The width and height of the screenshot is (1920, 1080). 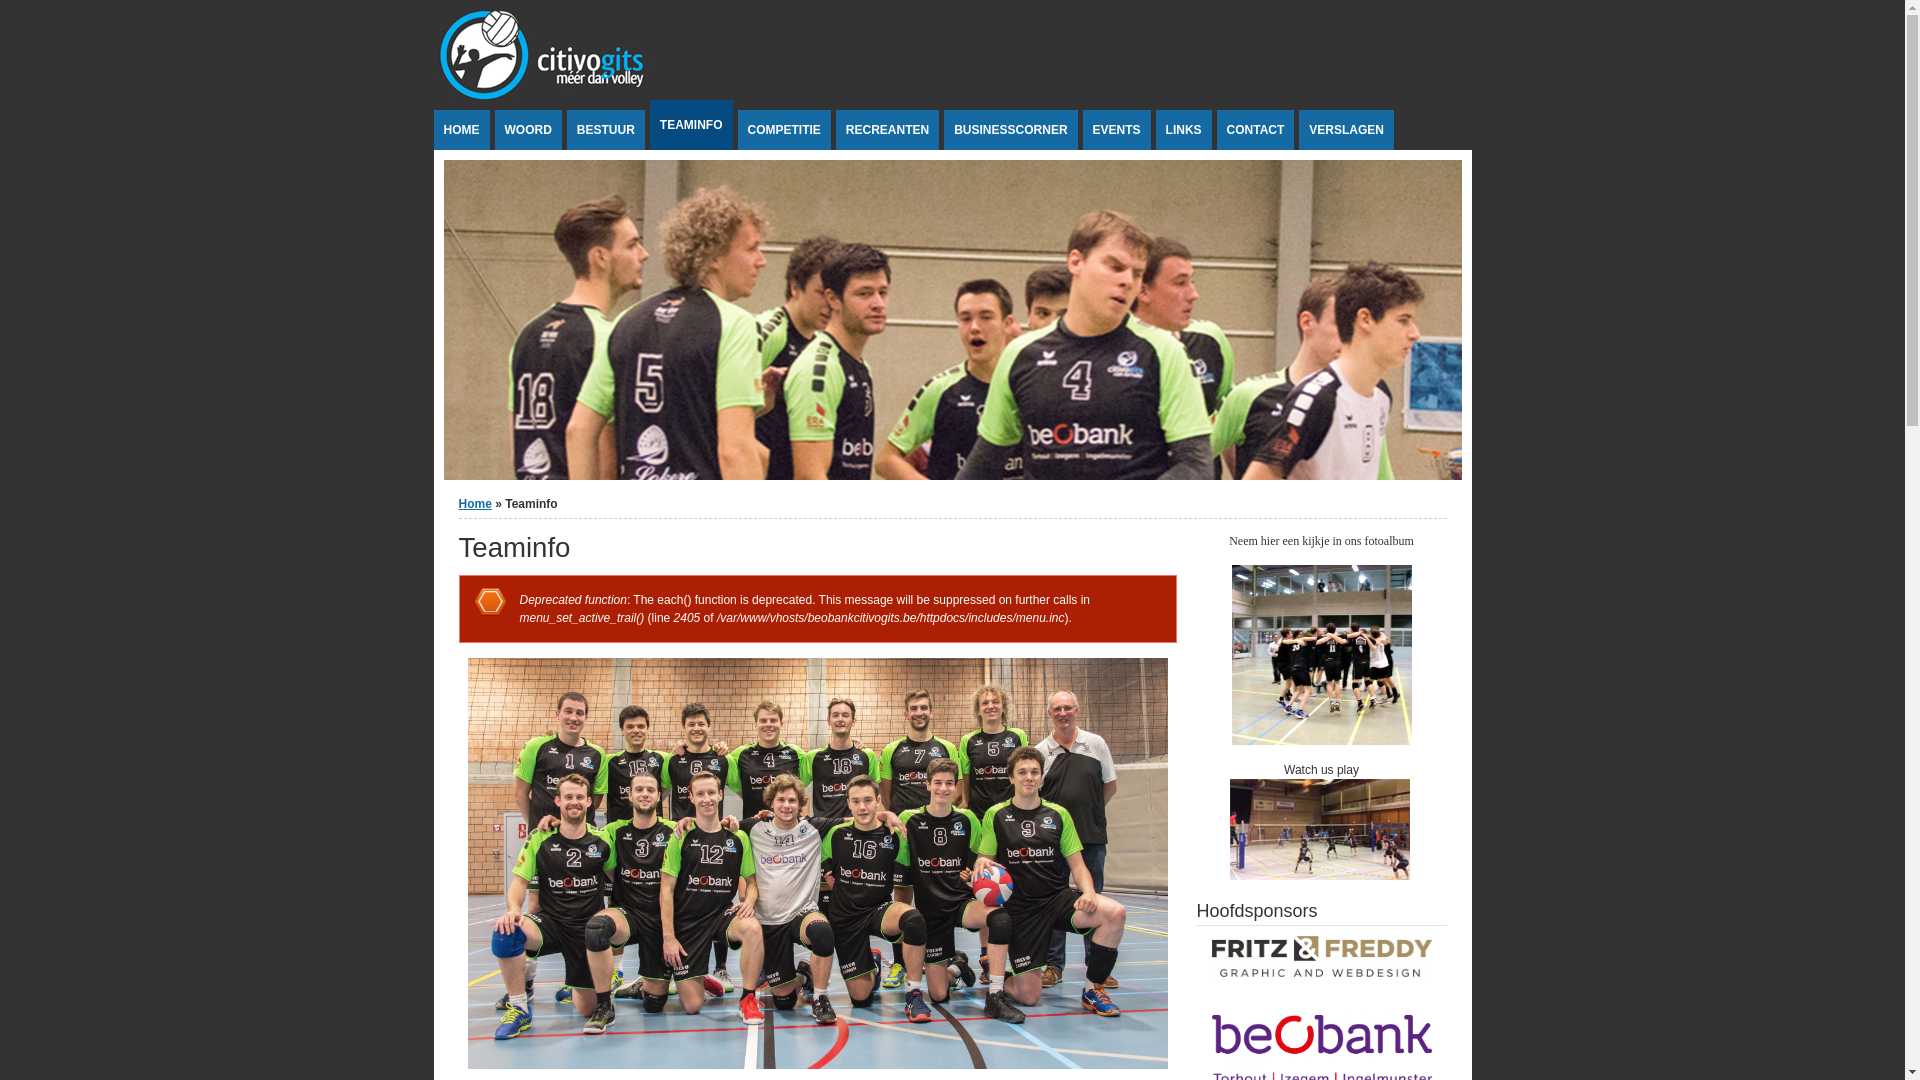 What do you see at coordinates (1322, 981) in the screenshot?
I see `Fritz and Freddy` at bounding box center [1322, 981].